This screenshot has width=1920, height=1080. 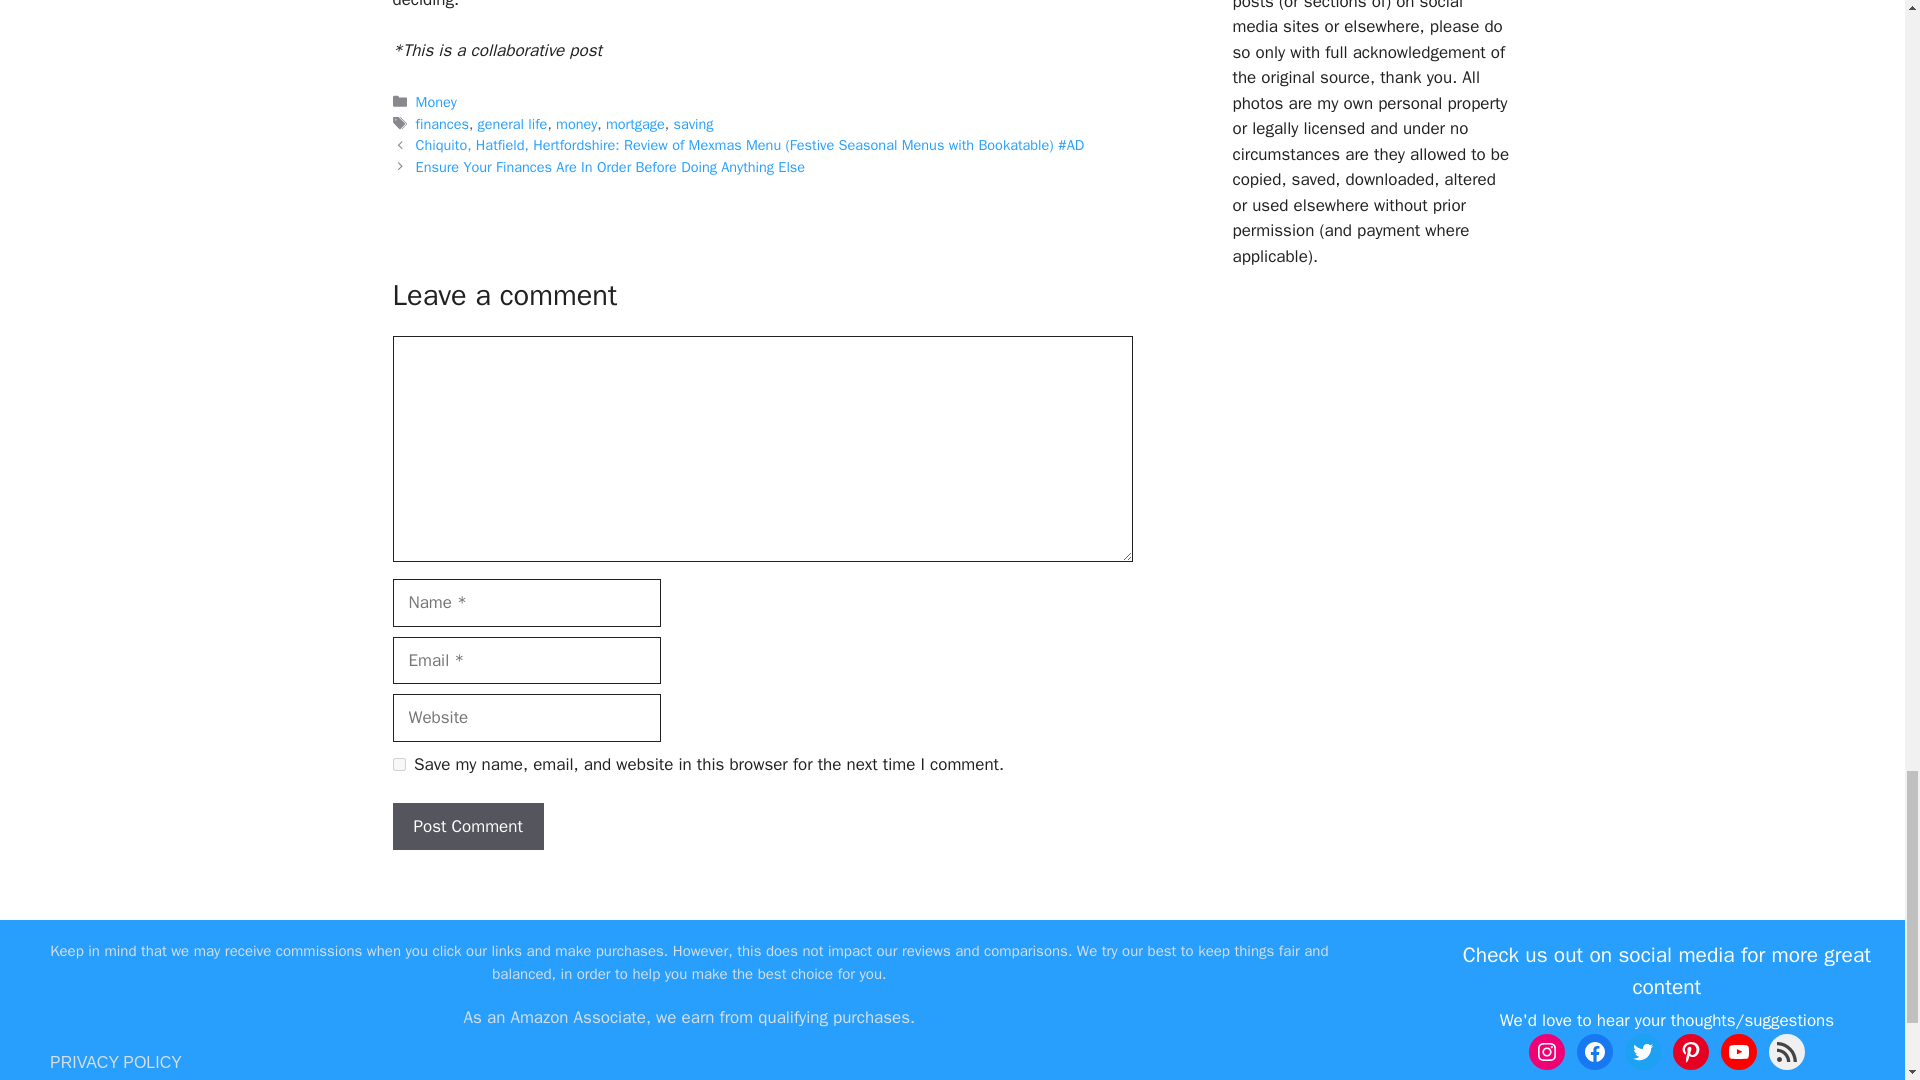 What do you see at coordinates (611, 166) in the screenshot?
I see `Ensure Your Finances Are In Order Before Doing Anything Else` at bounding box center [611, 166].